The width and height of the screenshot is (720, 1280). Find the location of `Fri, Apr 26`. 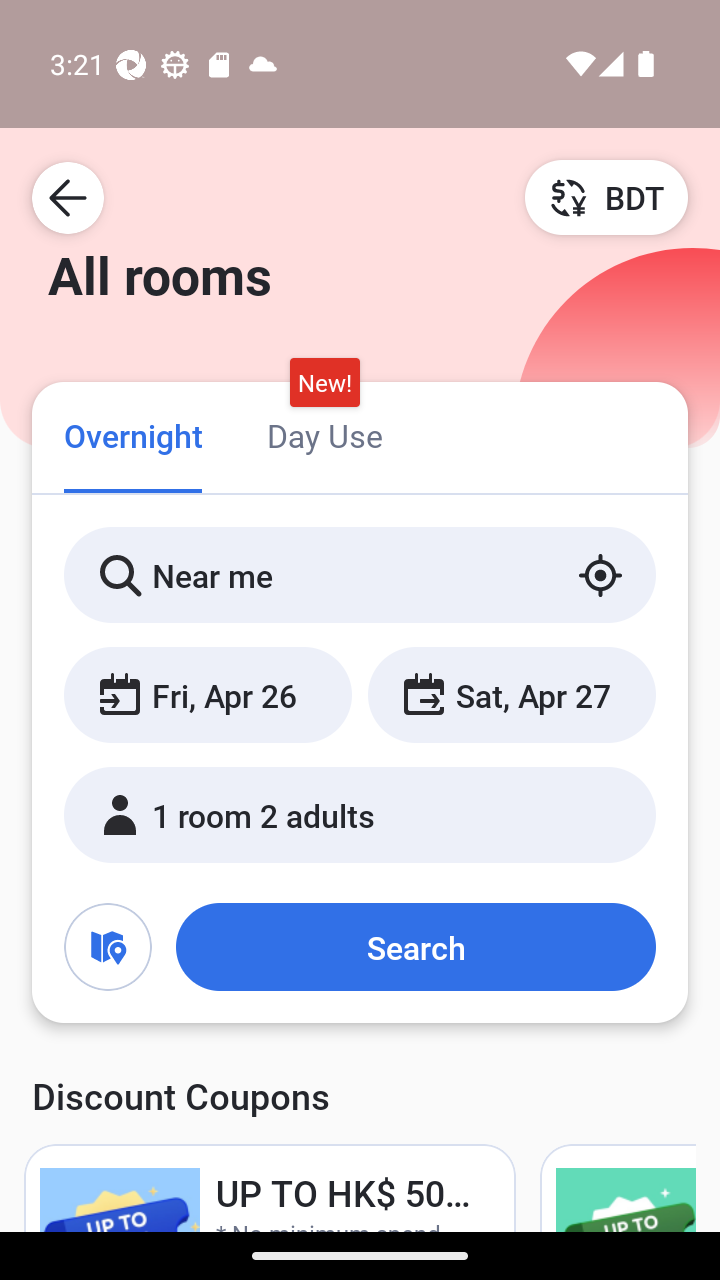

Fri, Apr 26 is located at coordinates (208, 694).